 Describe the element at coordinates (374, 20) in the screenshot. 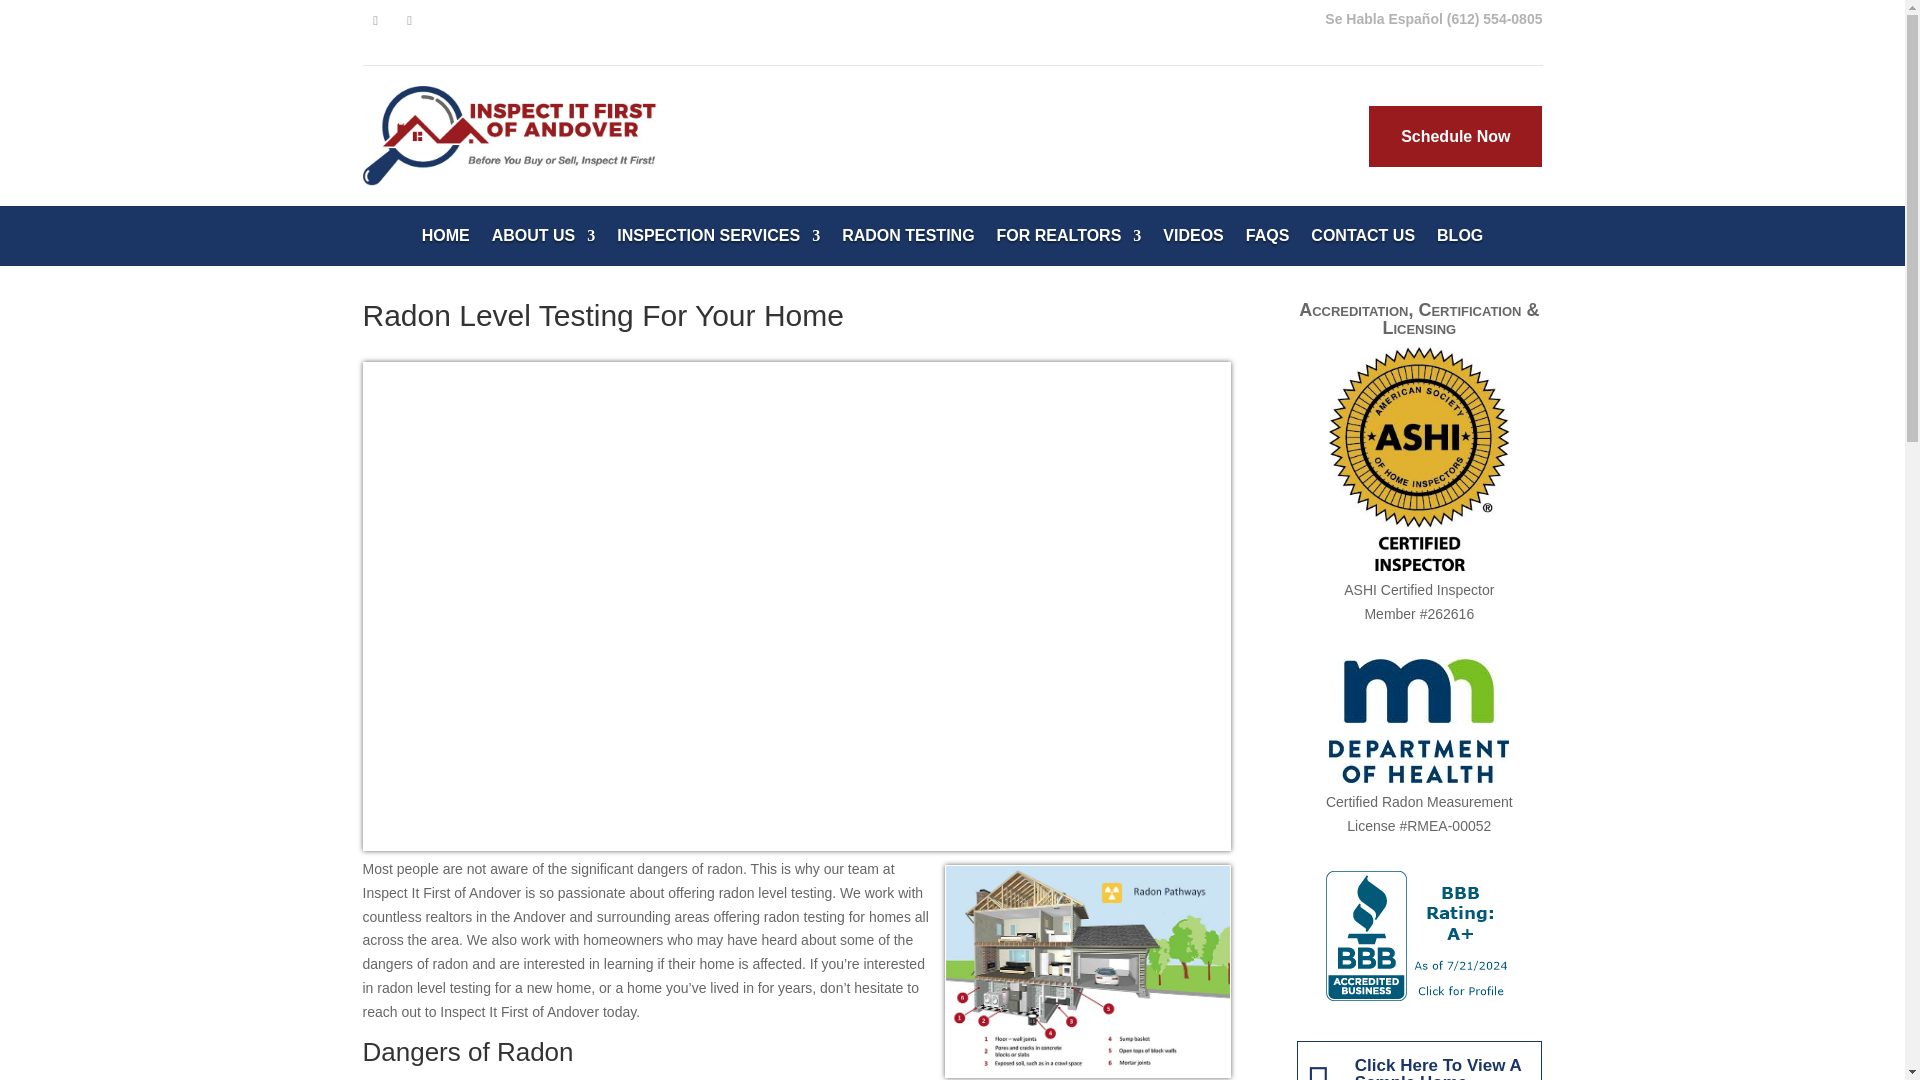

I see `Follow on Facebook` at that location.